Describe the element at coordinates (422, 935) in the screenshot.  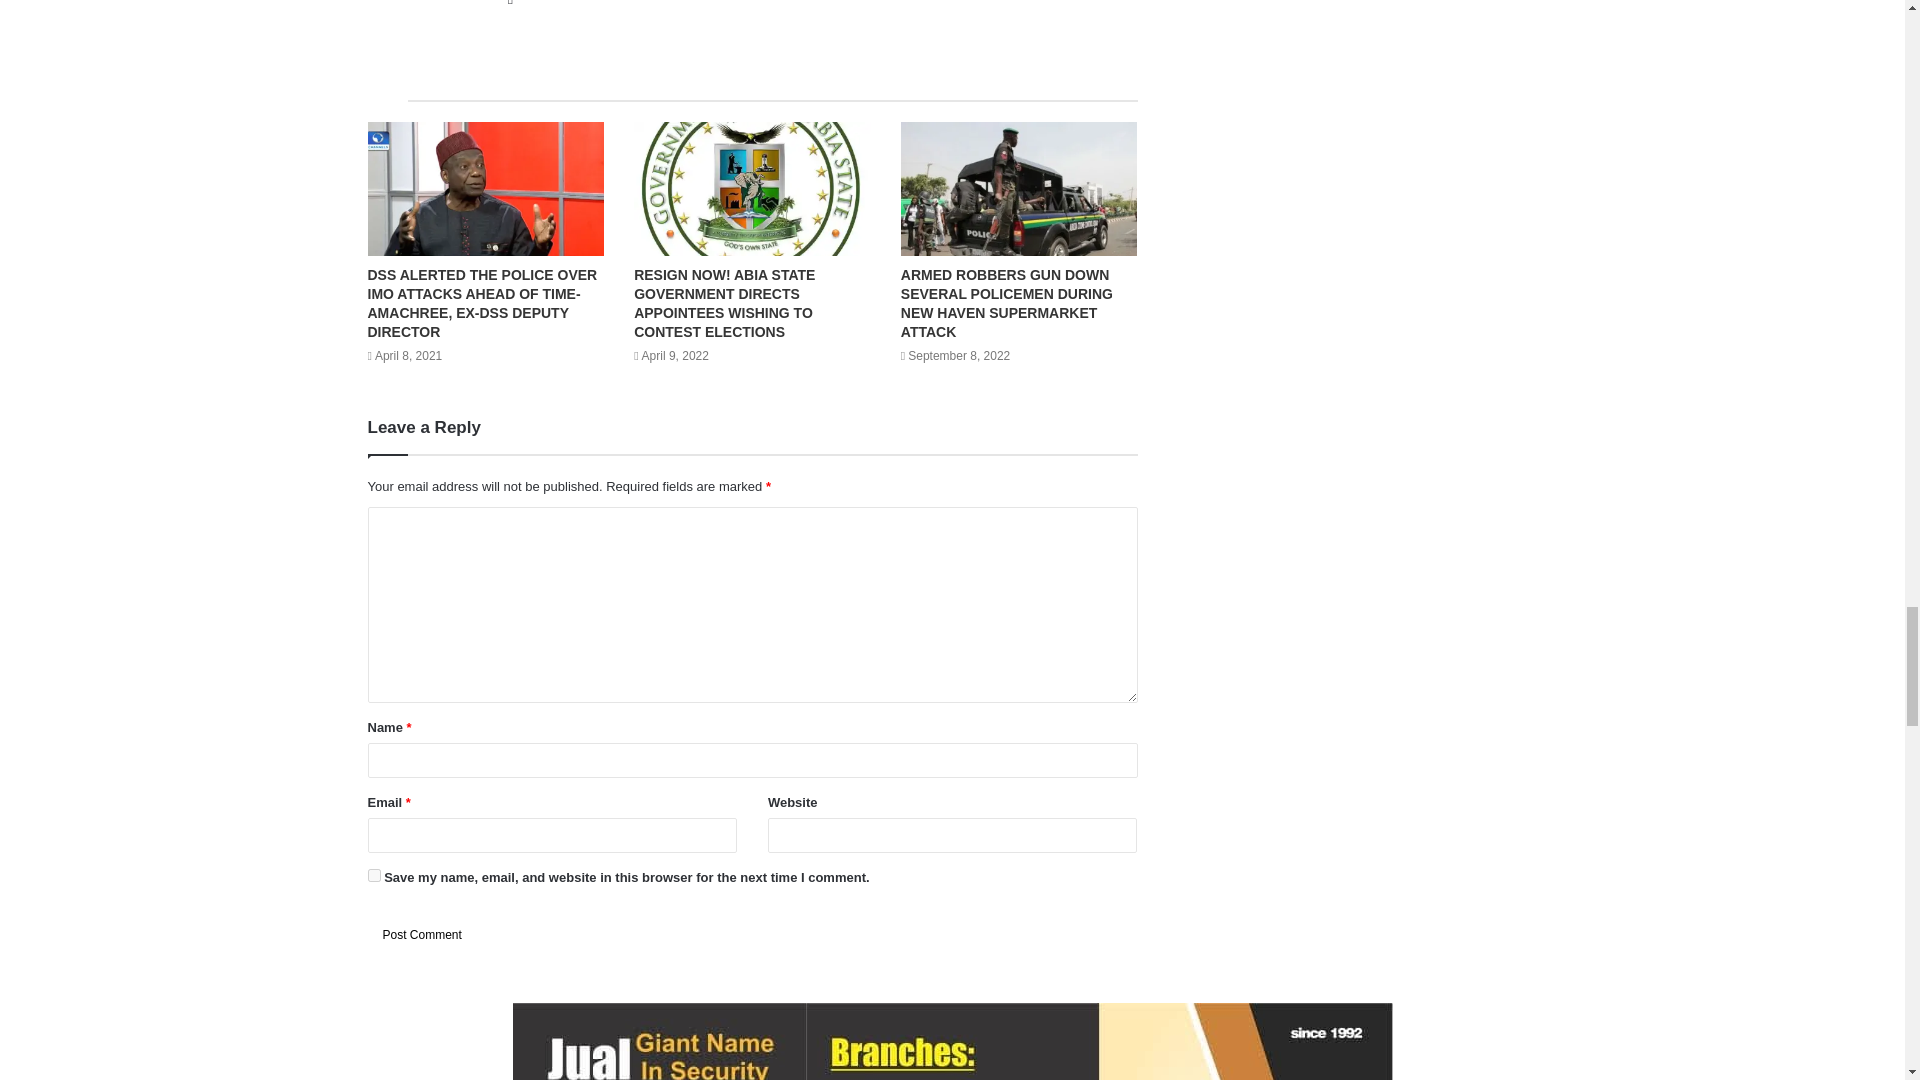
I see `Post Comment` at that location.